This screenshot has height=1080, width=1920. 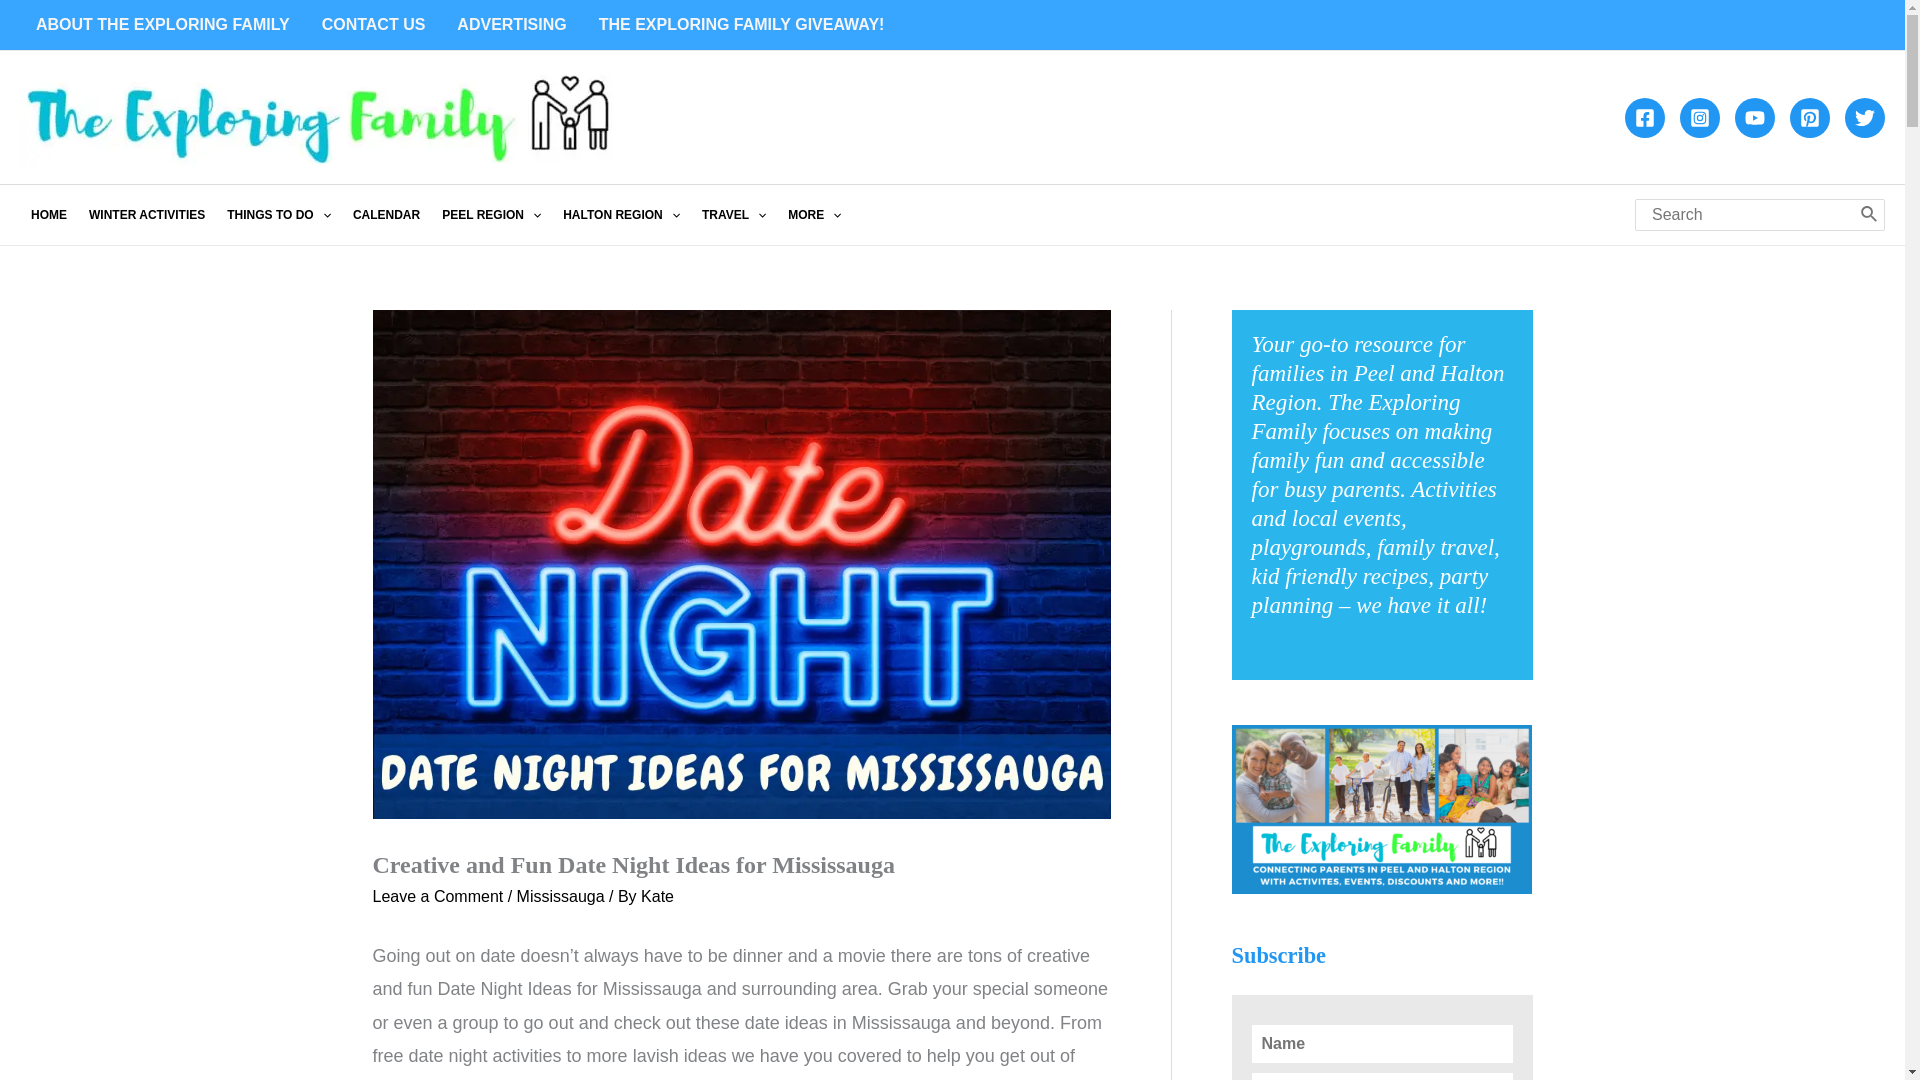 What do you see at coordinates (48, 214) in the screenshot?
I see `HOME` at bounding box center [48, 214].